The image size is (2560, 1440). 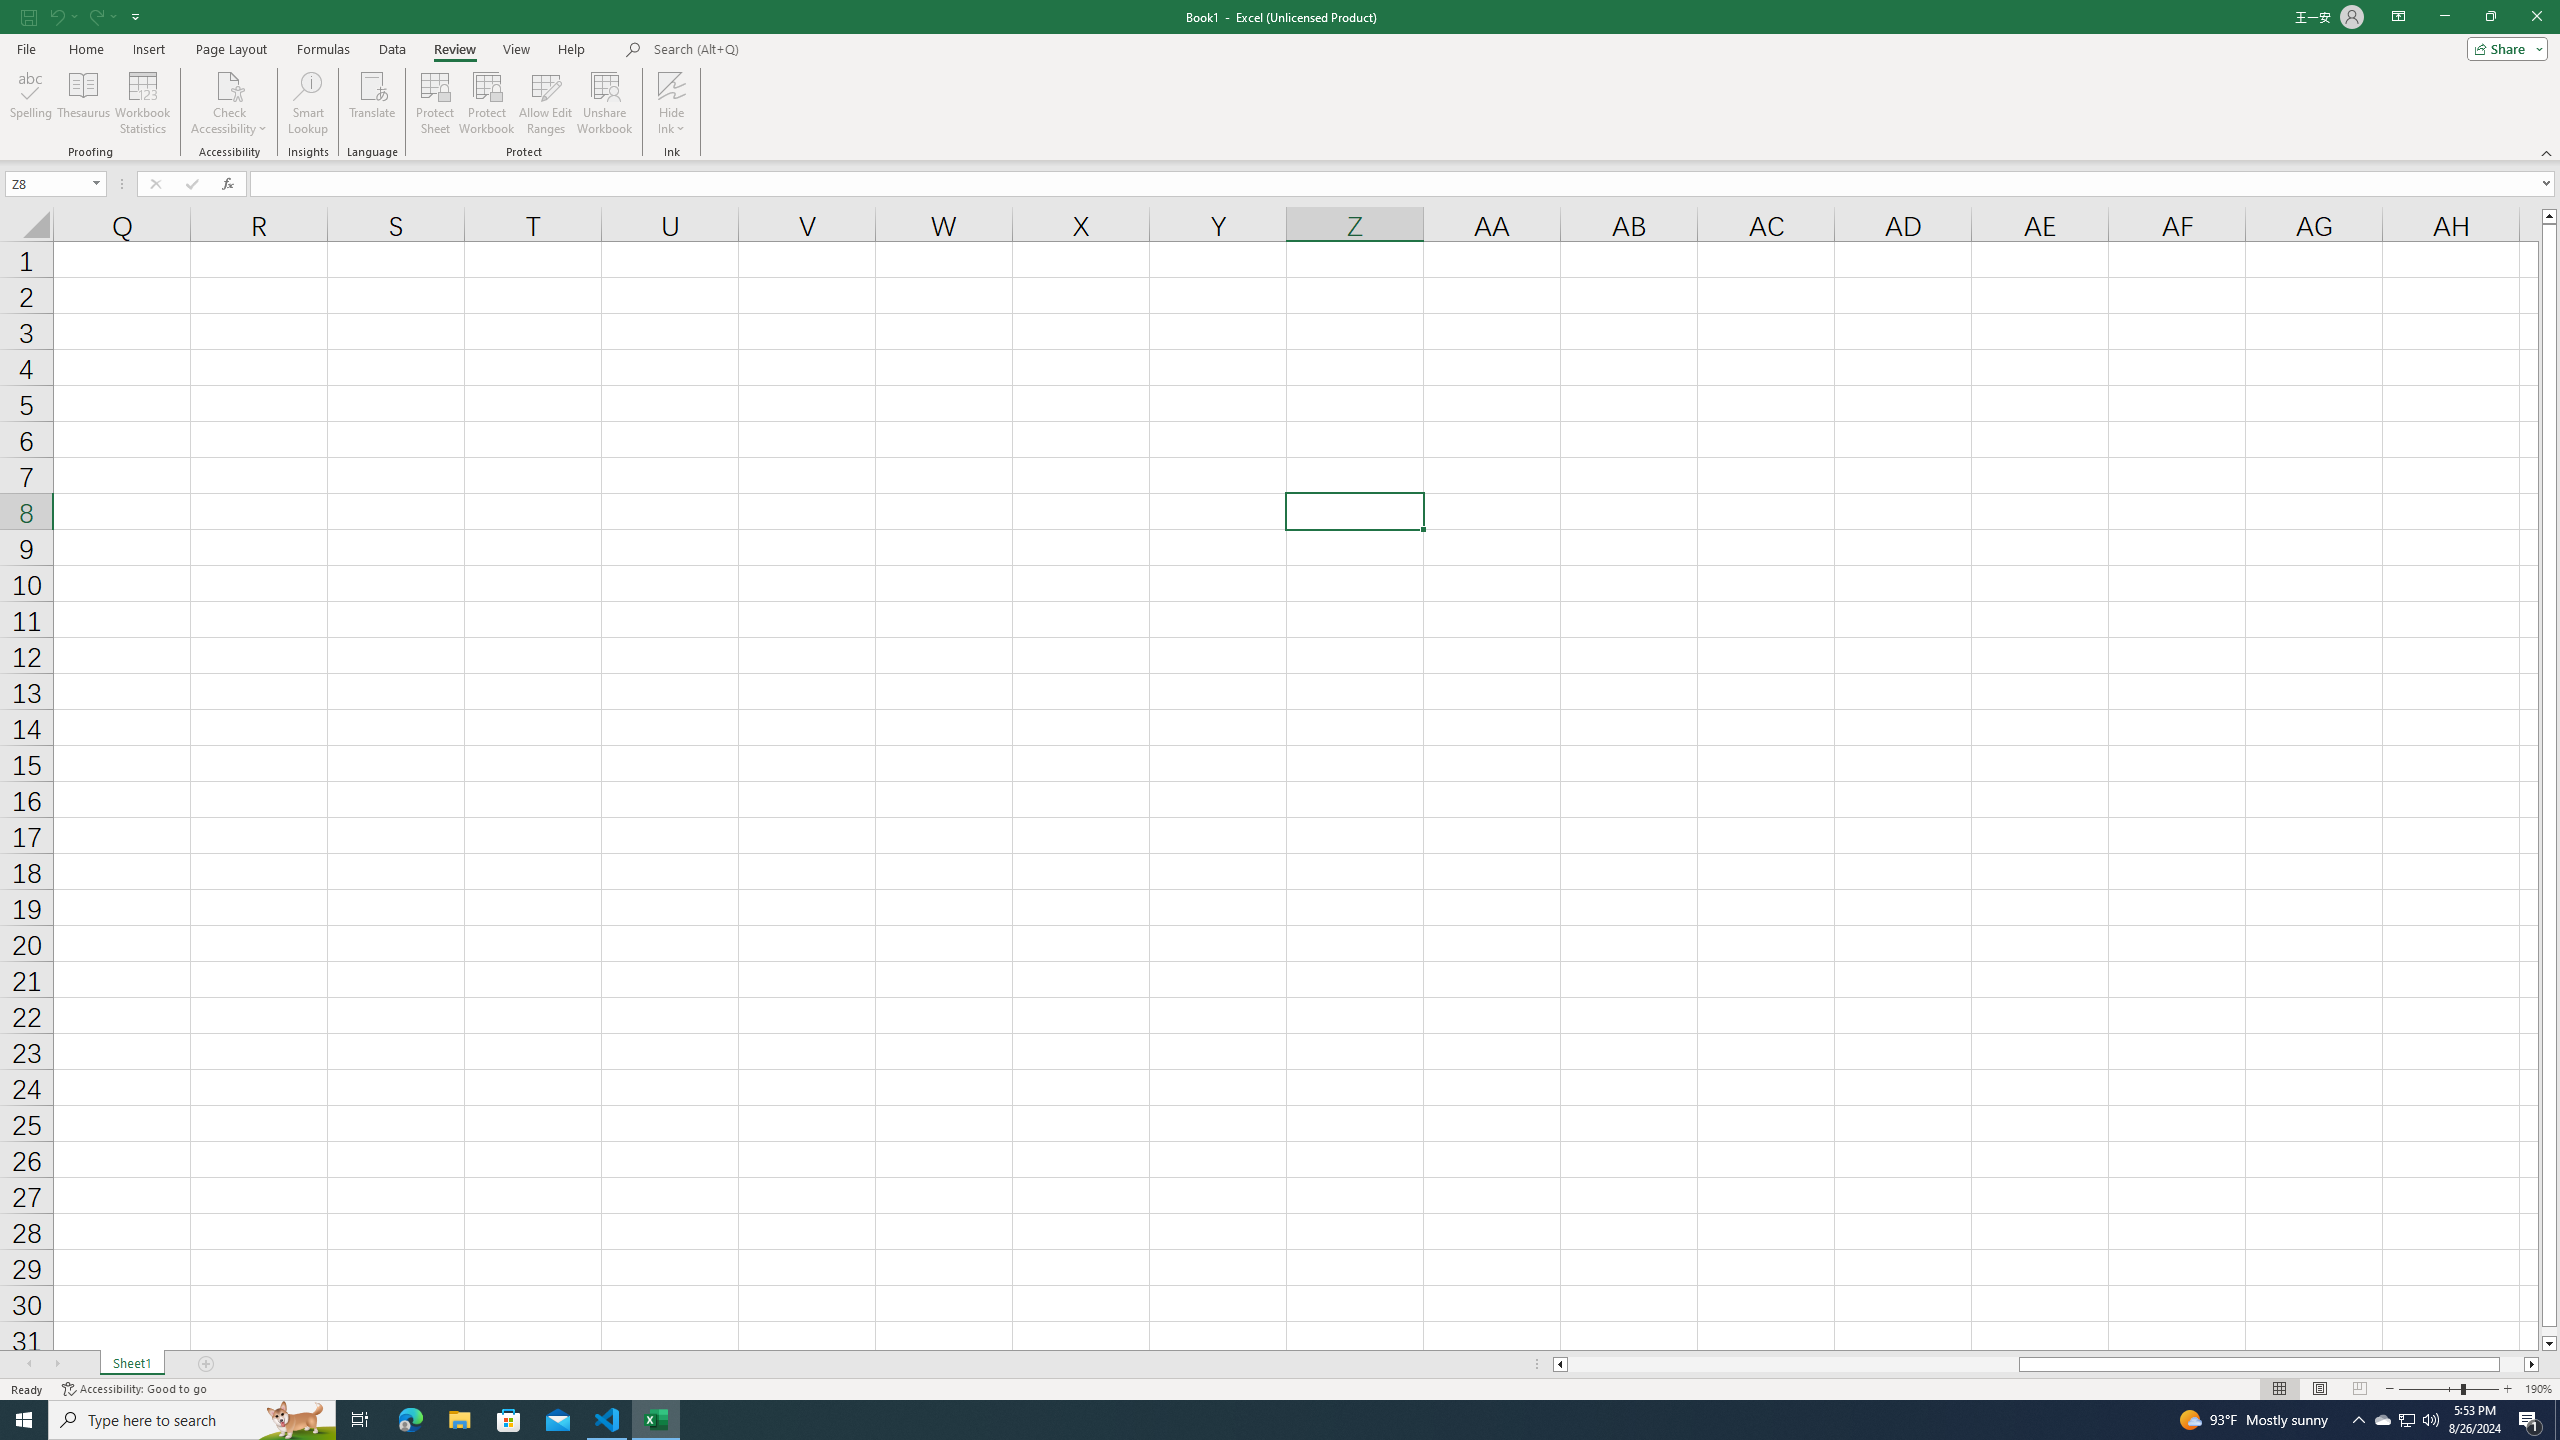 What do you see at coordinates (792, 50) in the screenshot?
I see `Microsoft search` at bounding box center [792, 50].